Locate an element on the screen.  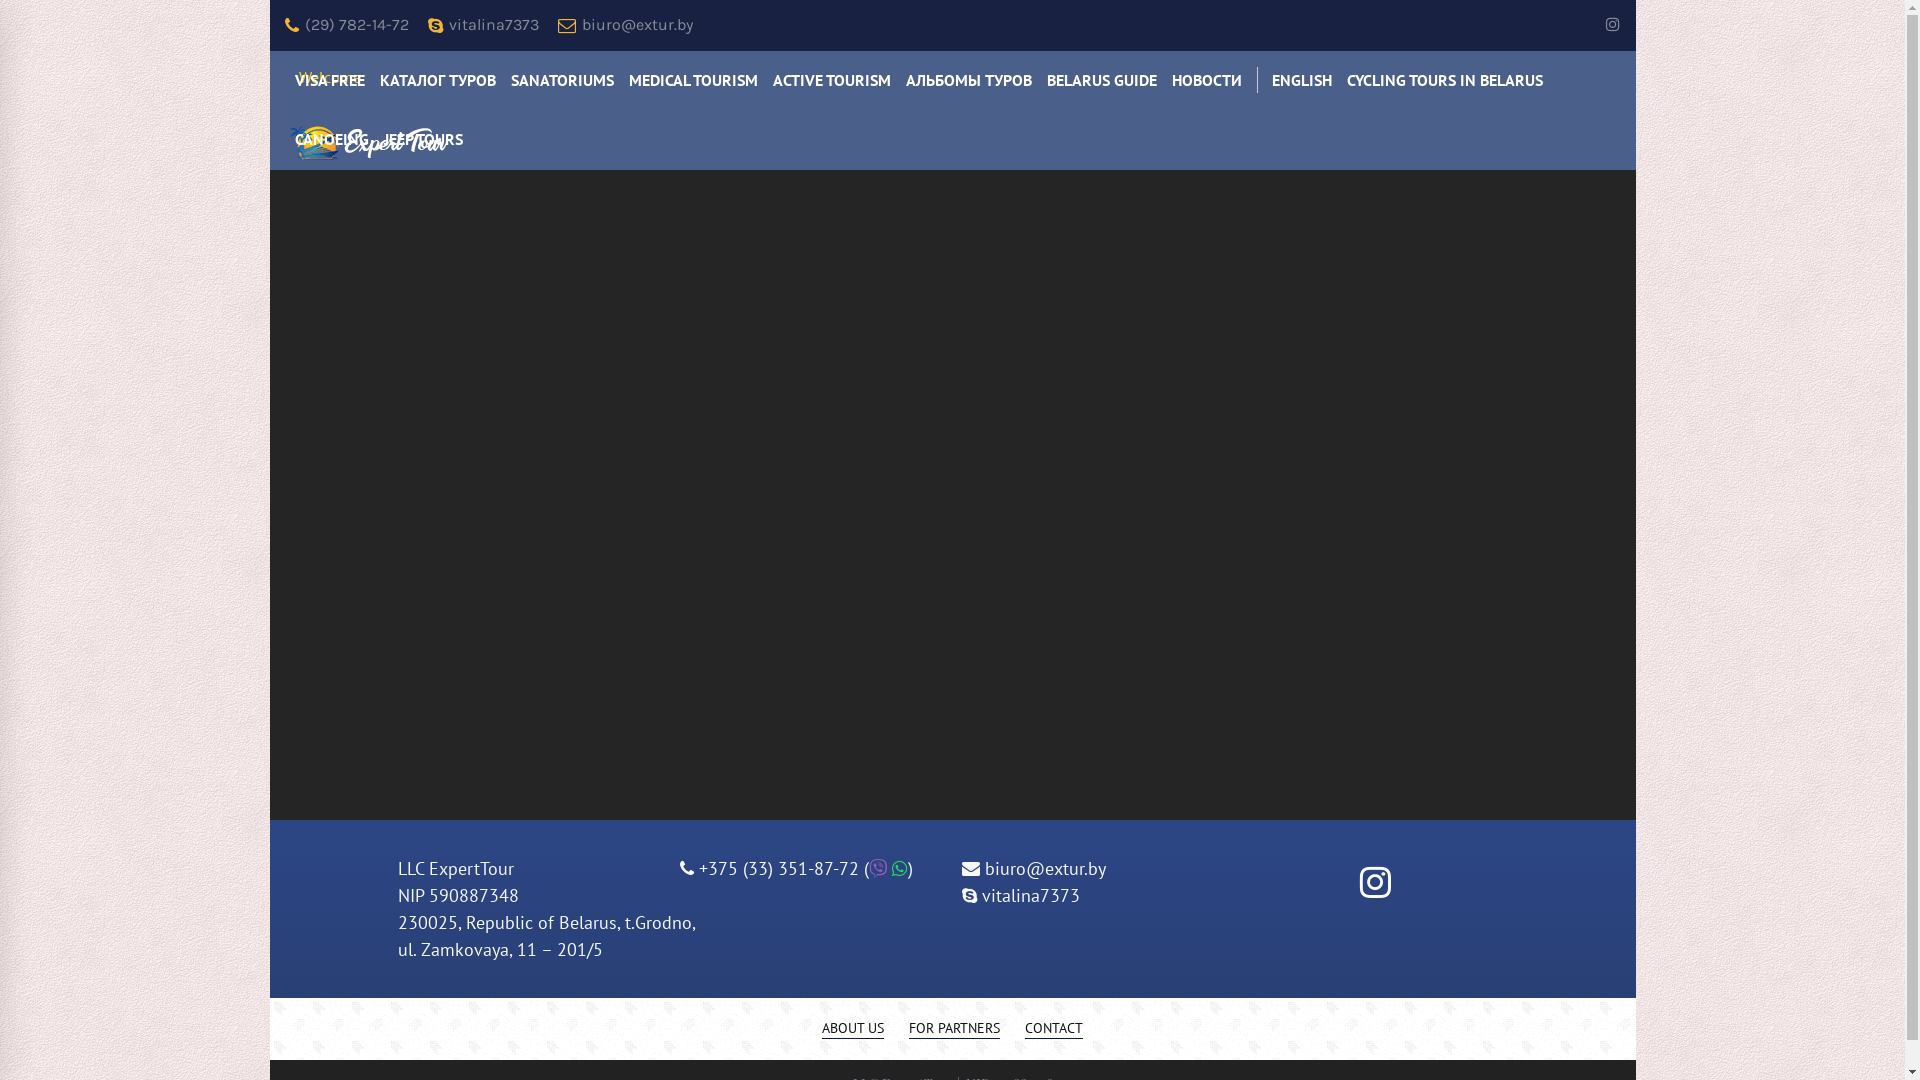
MEDICAL TOURISM is located at coordinates (694, 80).